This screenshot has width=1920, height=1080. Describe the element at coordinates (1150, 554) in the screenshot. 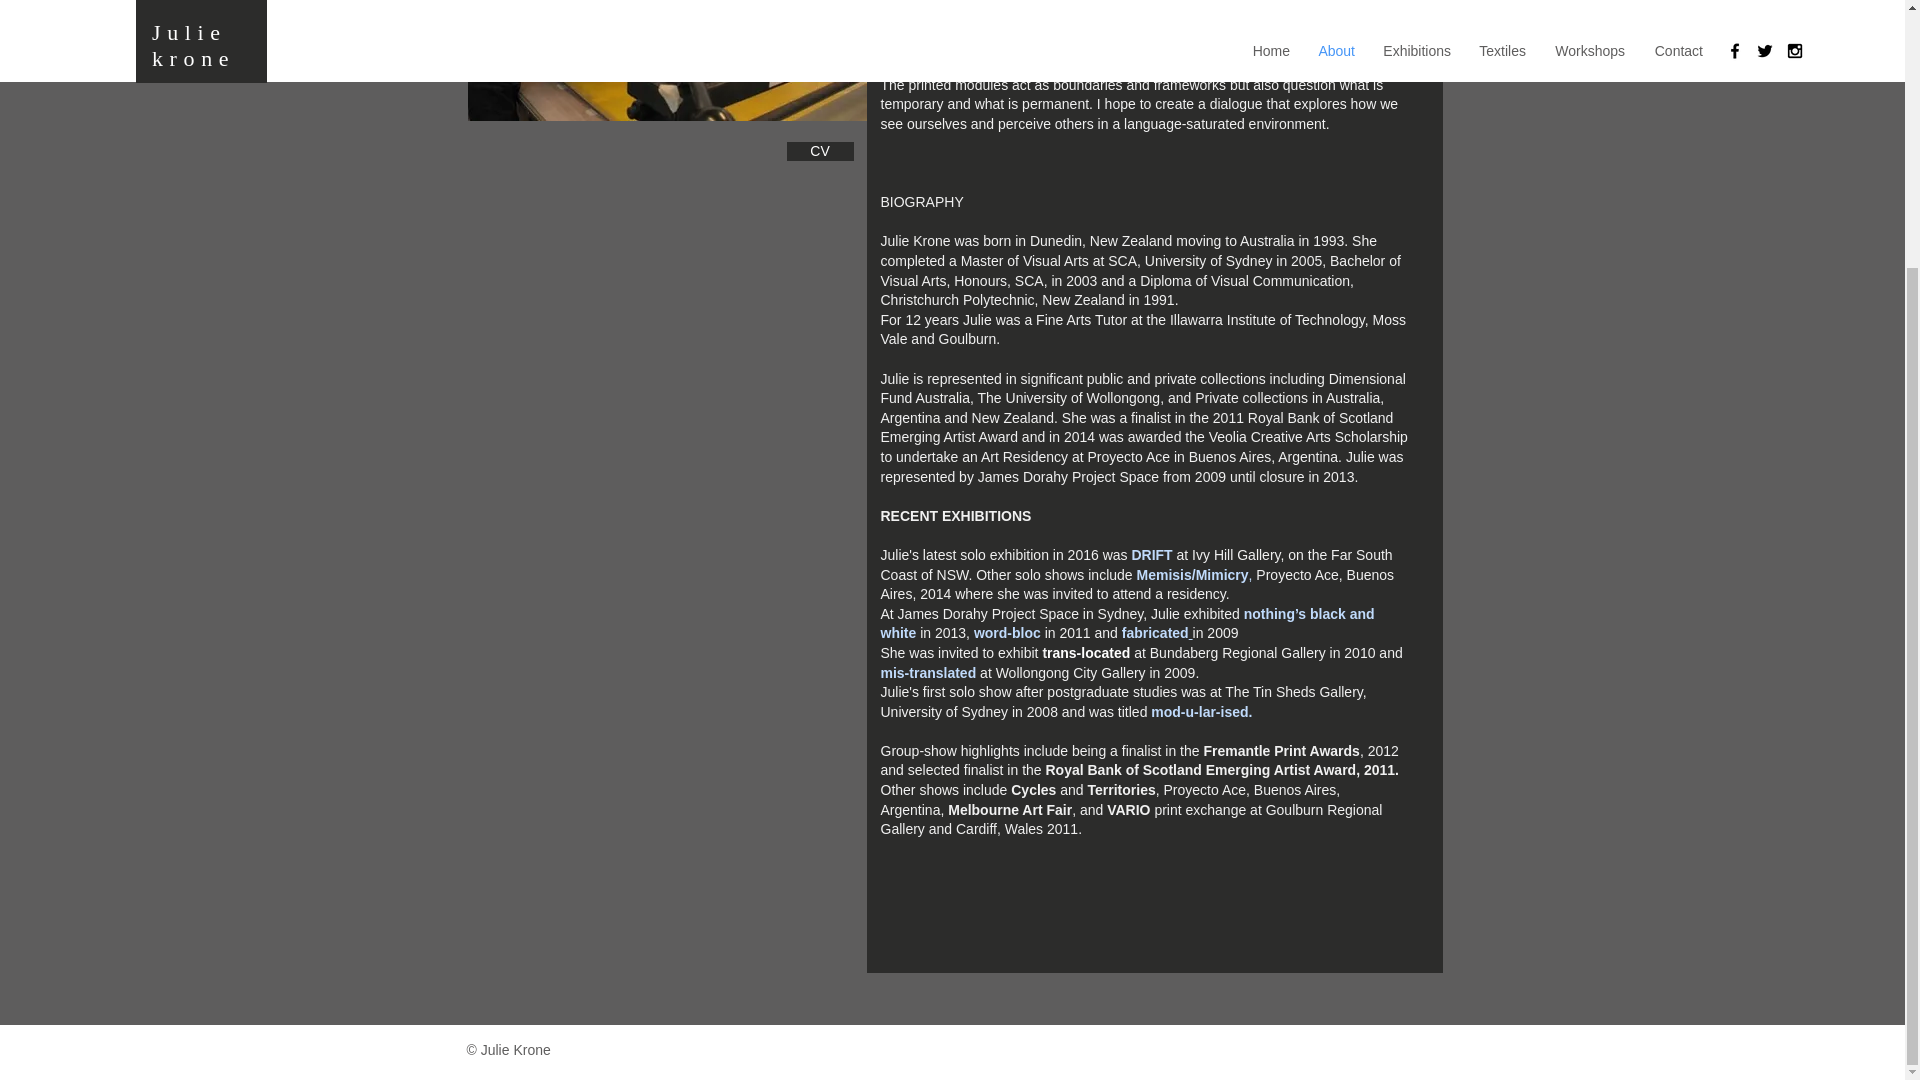

I see `DRIFT` at that location.